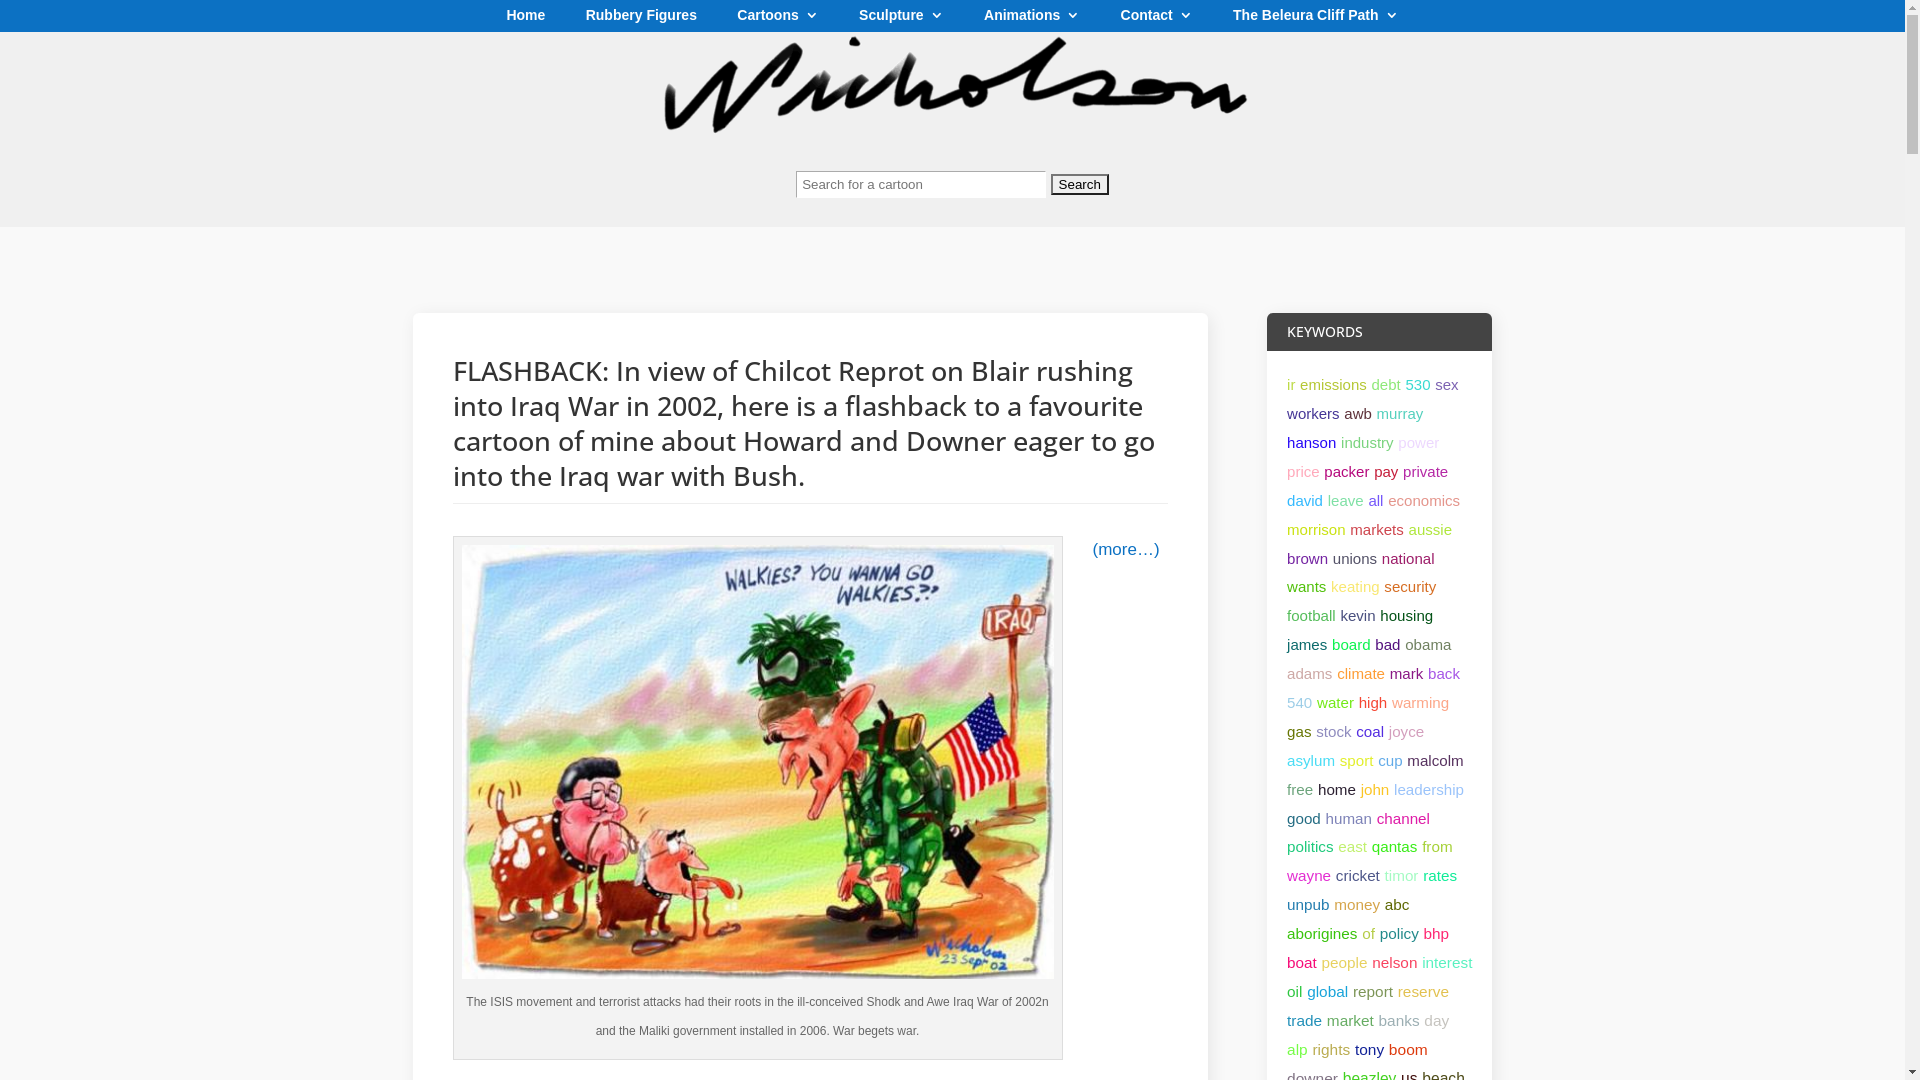 This screenshot has height=1080, width=1920. What do you see at coordinates (1406, 615) in the screenshot?
I see `housing` at bounding box center [1406, 615].